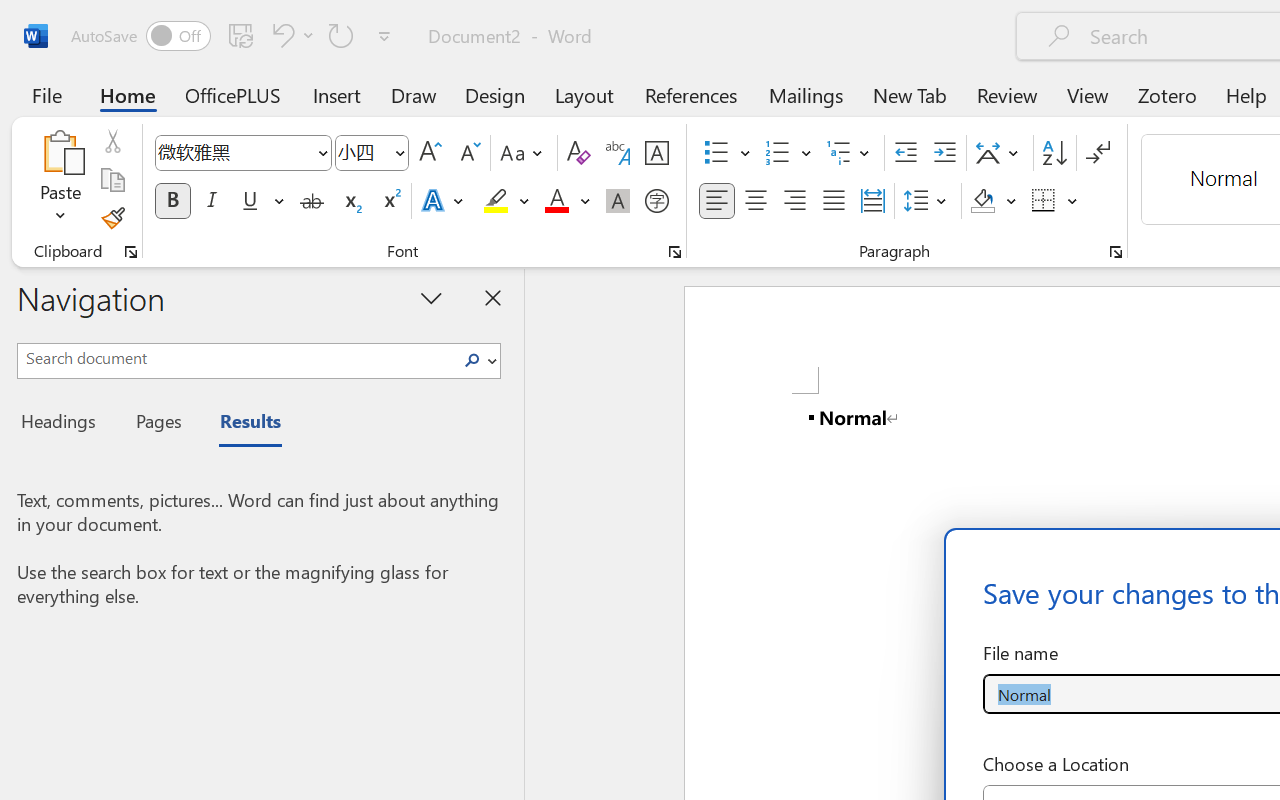 Image resolution: width=1280 pixels, height=800 pixels. What do you see at coordinates (1073, 201) in the screenshot?
I see `More Options` at bounding box center [1073, 201].